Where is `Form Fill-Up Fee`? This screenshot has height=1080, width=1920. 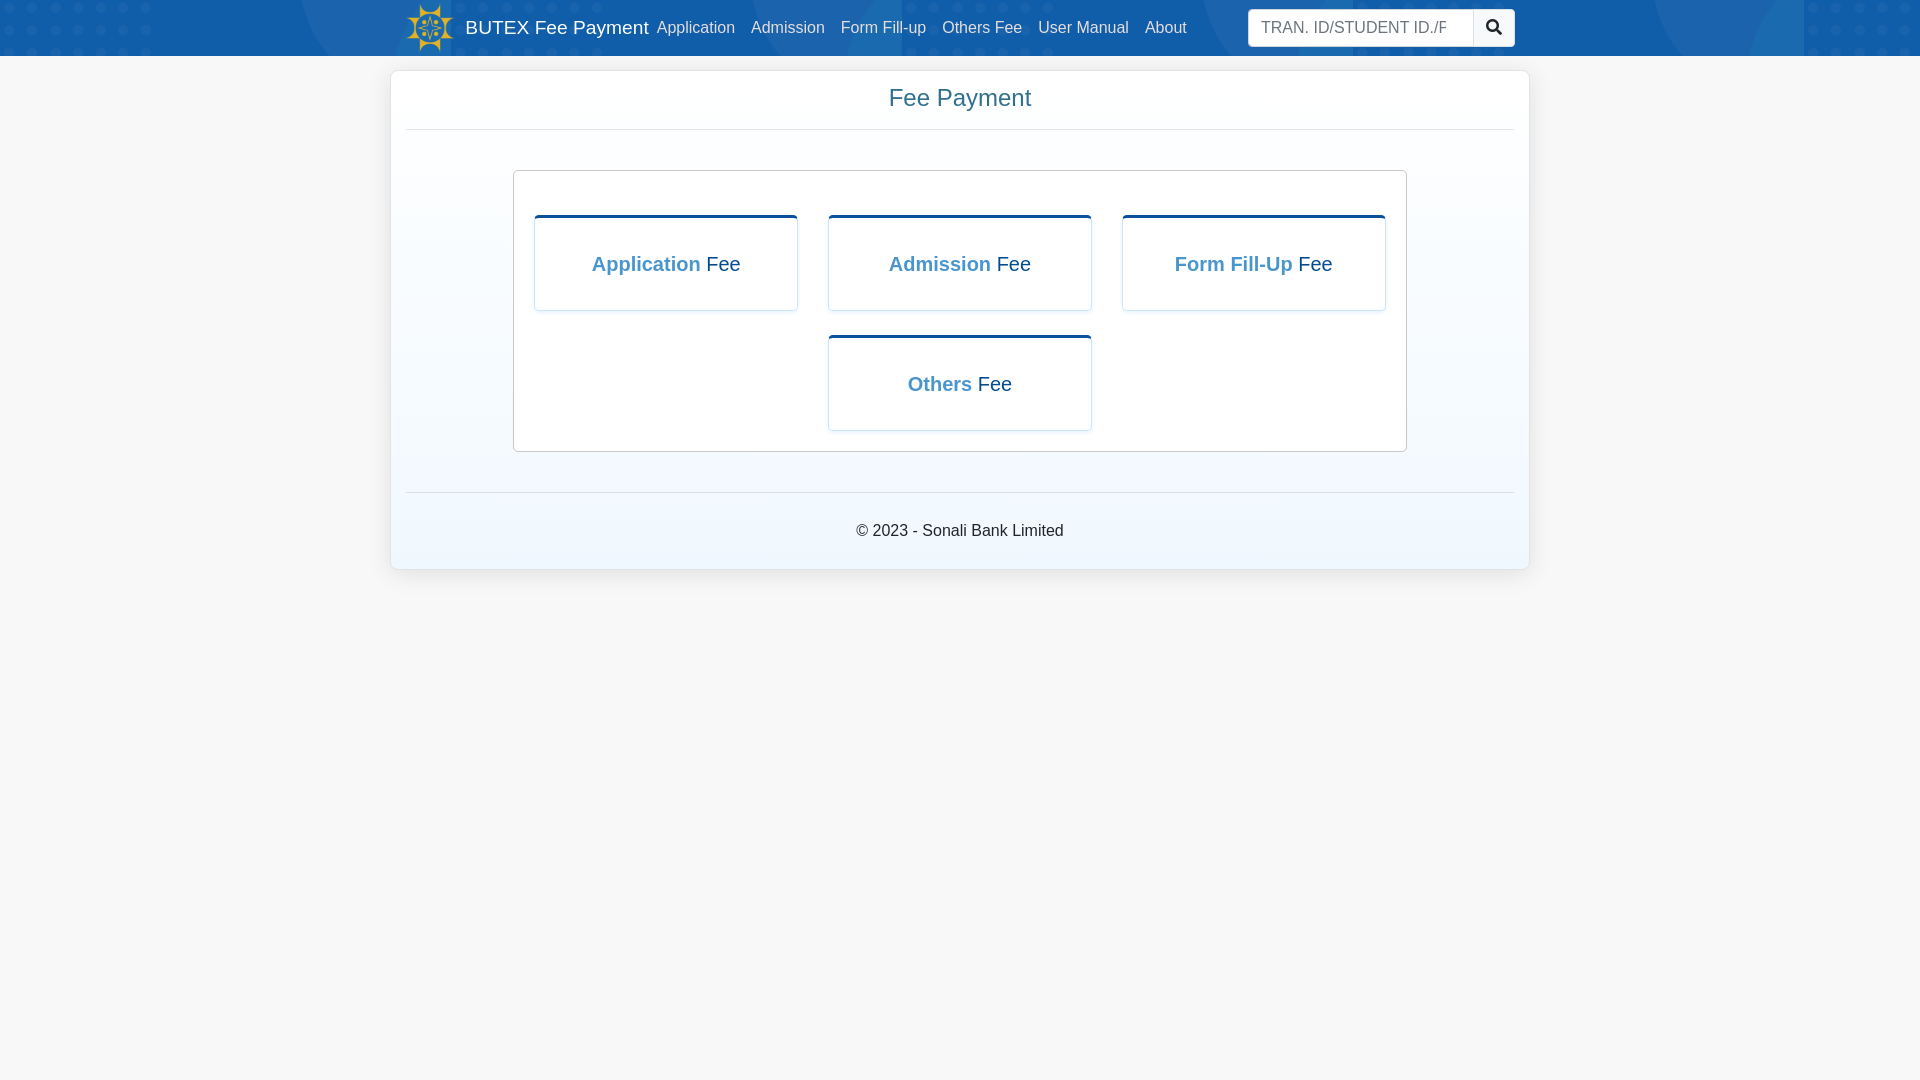 Form Fill-Up Fee is located at coordinates (1254, 264).